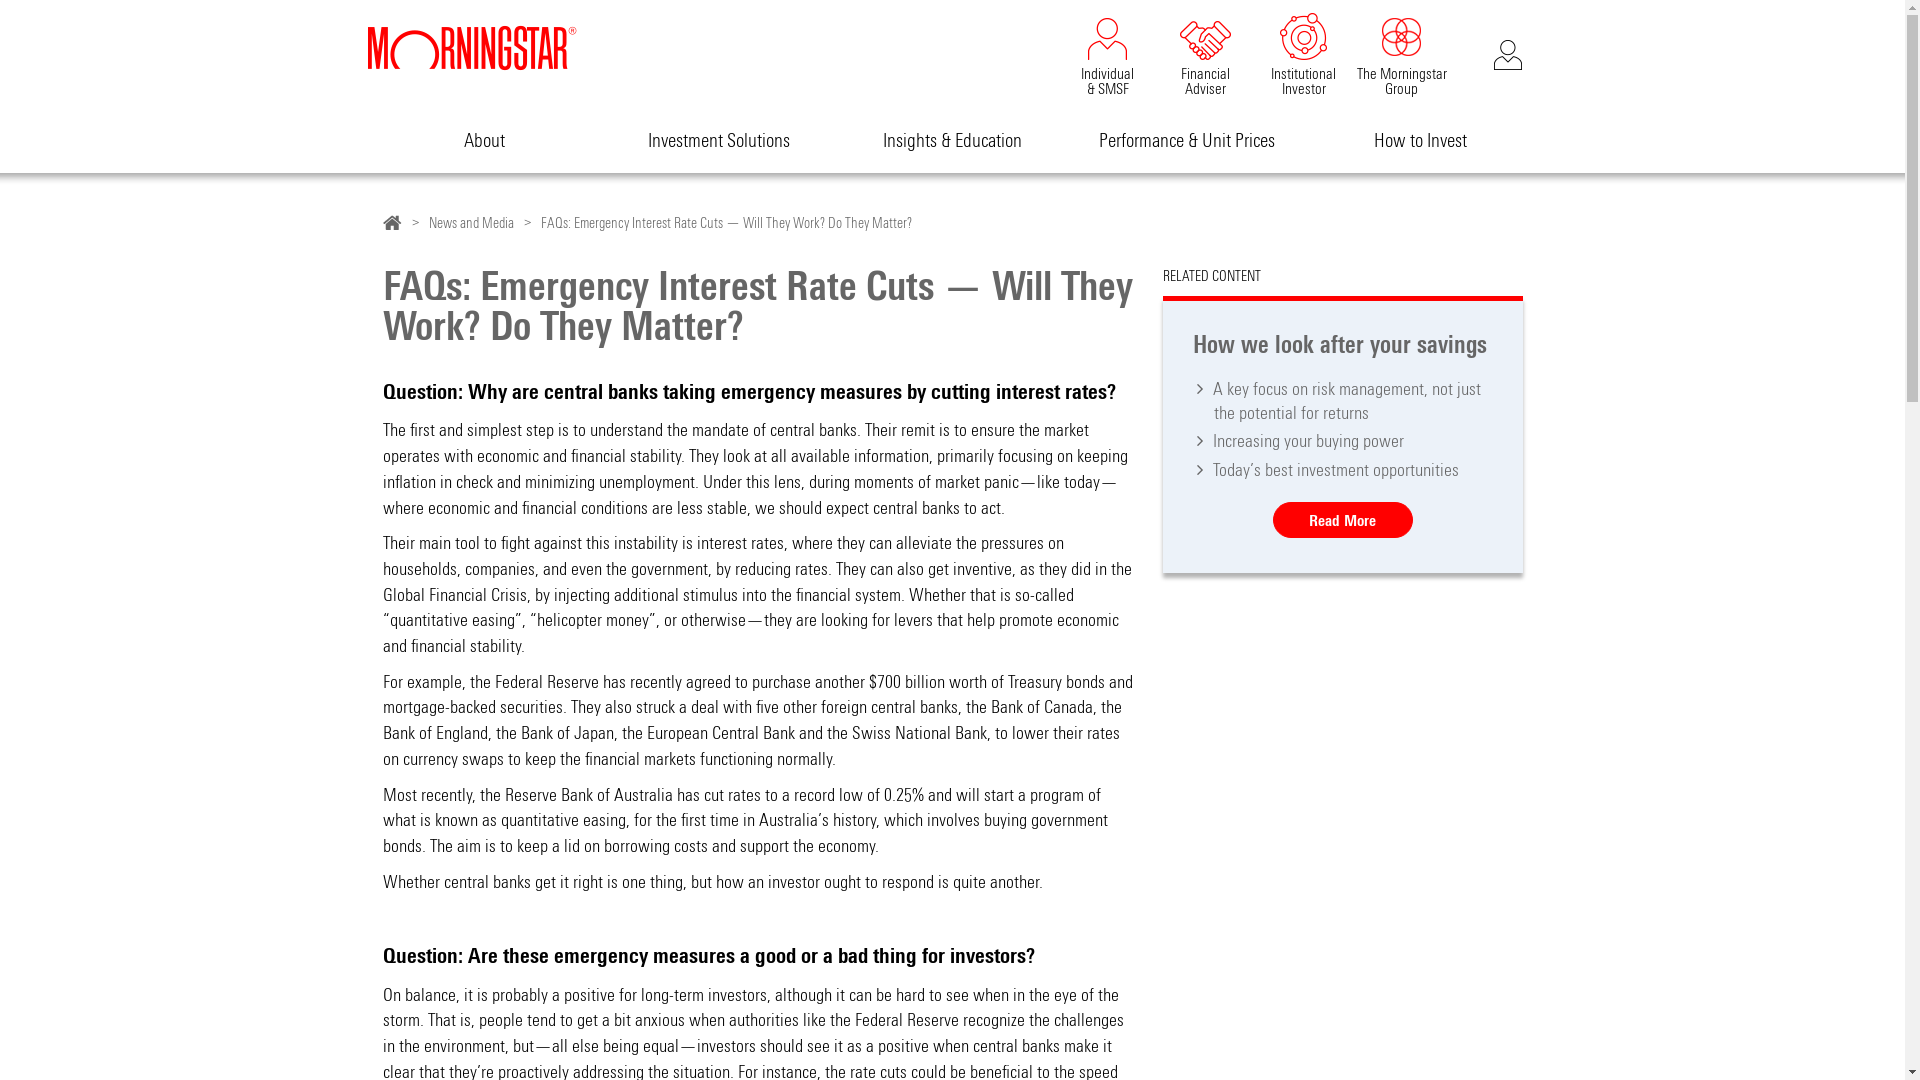  What do you see at coordinates (1303, 52) in the screenshot?
I see `Institutional
Investor` at bounding box center [1303, 52].